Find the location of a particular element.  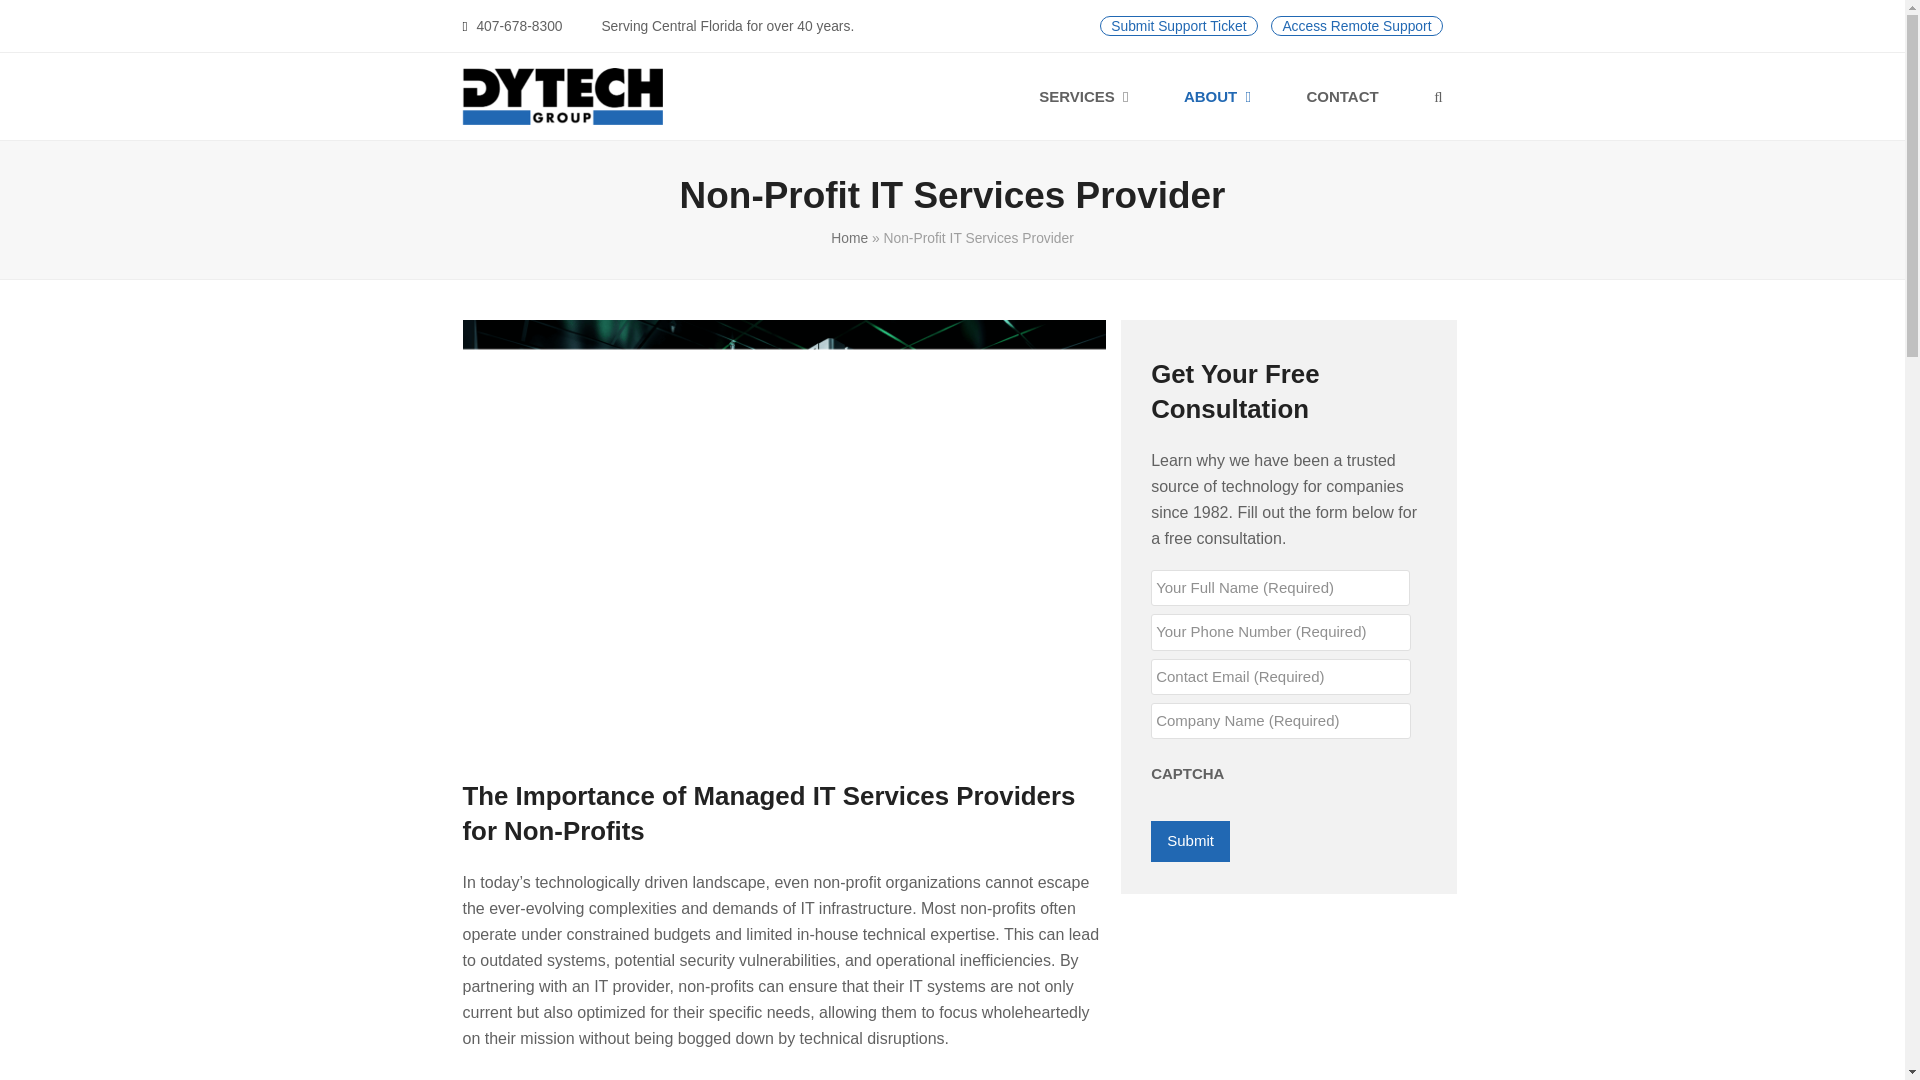

Submit Support Ticket is located at coordinates (1178, 26).